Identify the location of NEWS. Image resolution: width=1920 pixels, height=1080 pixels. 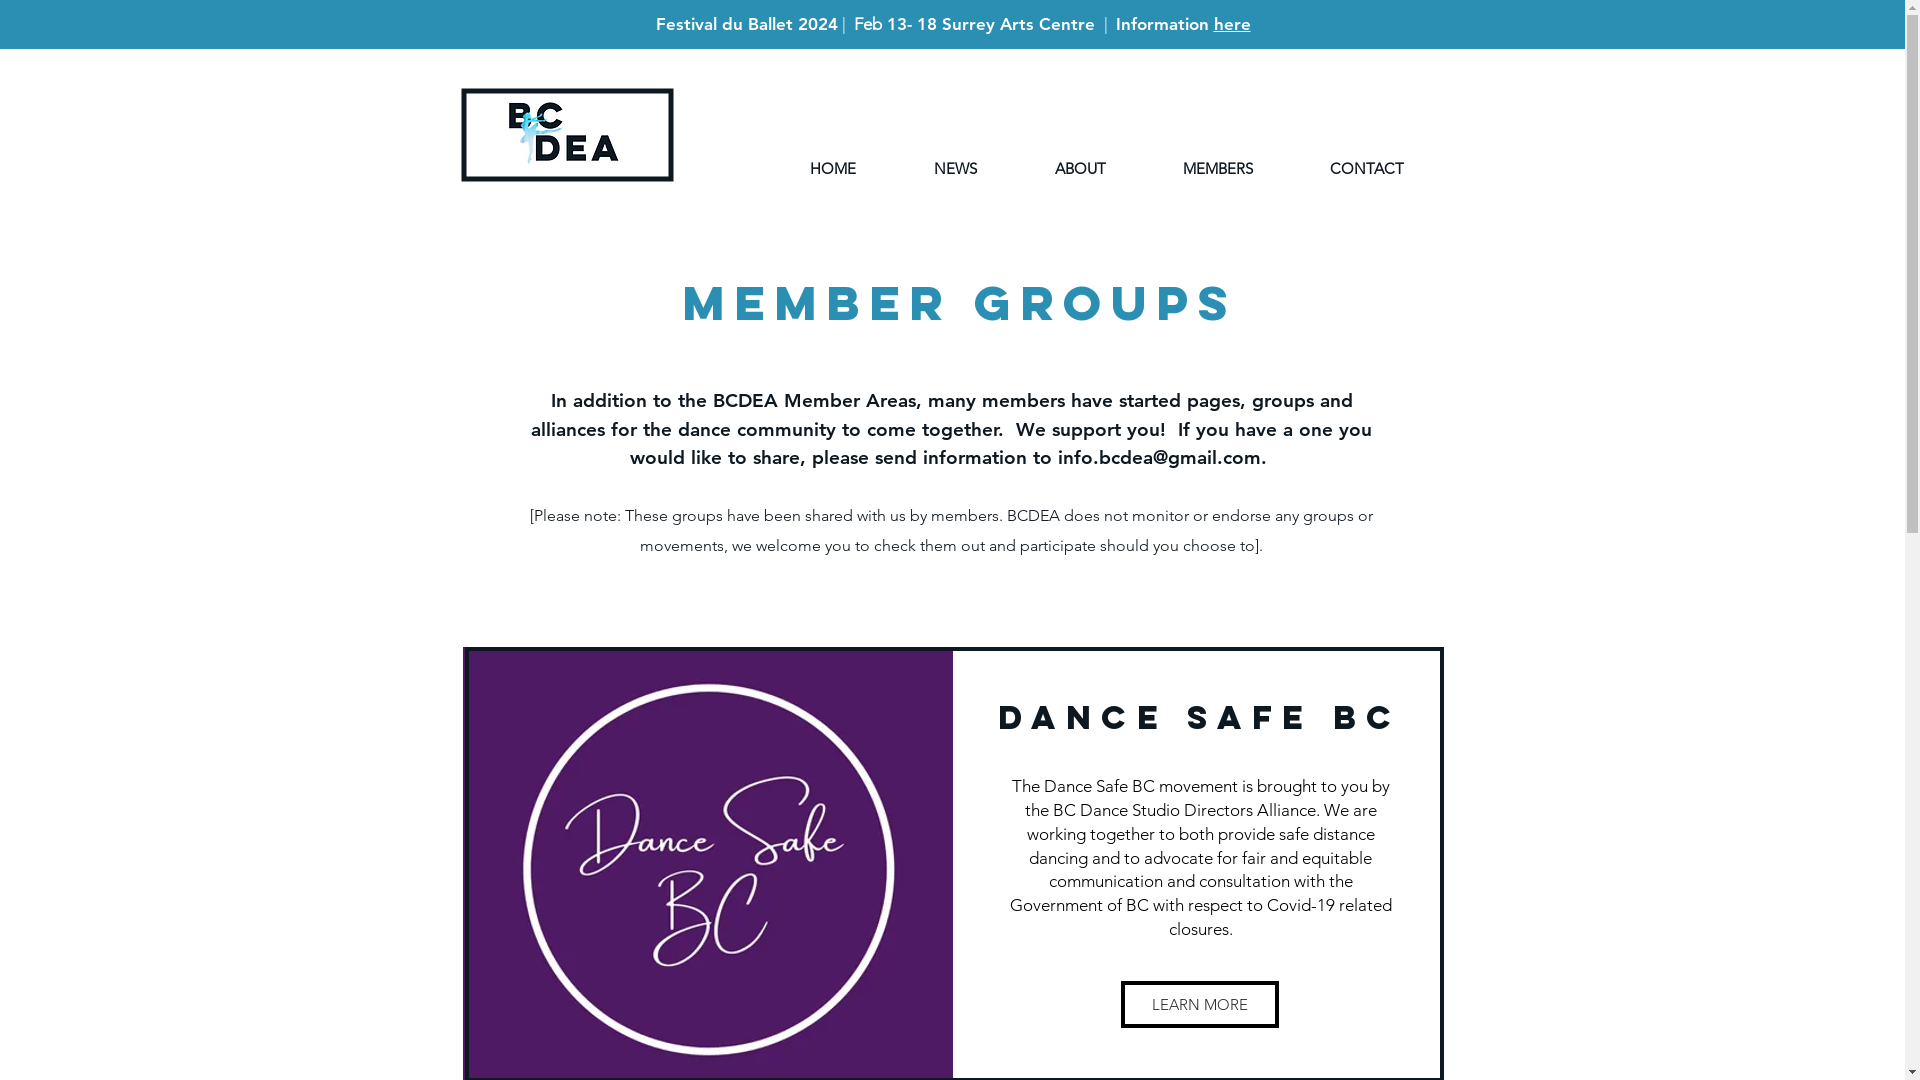
(954, 169).